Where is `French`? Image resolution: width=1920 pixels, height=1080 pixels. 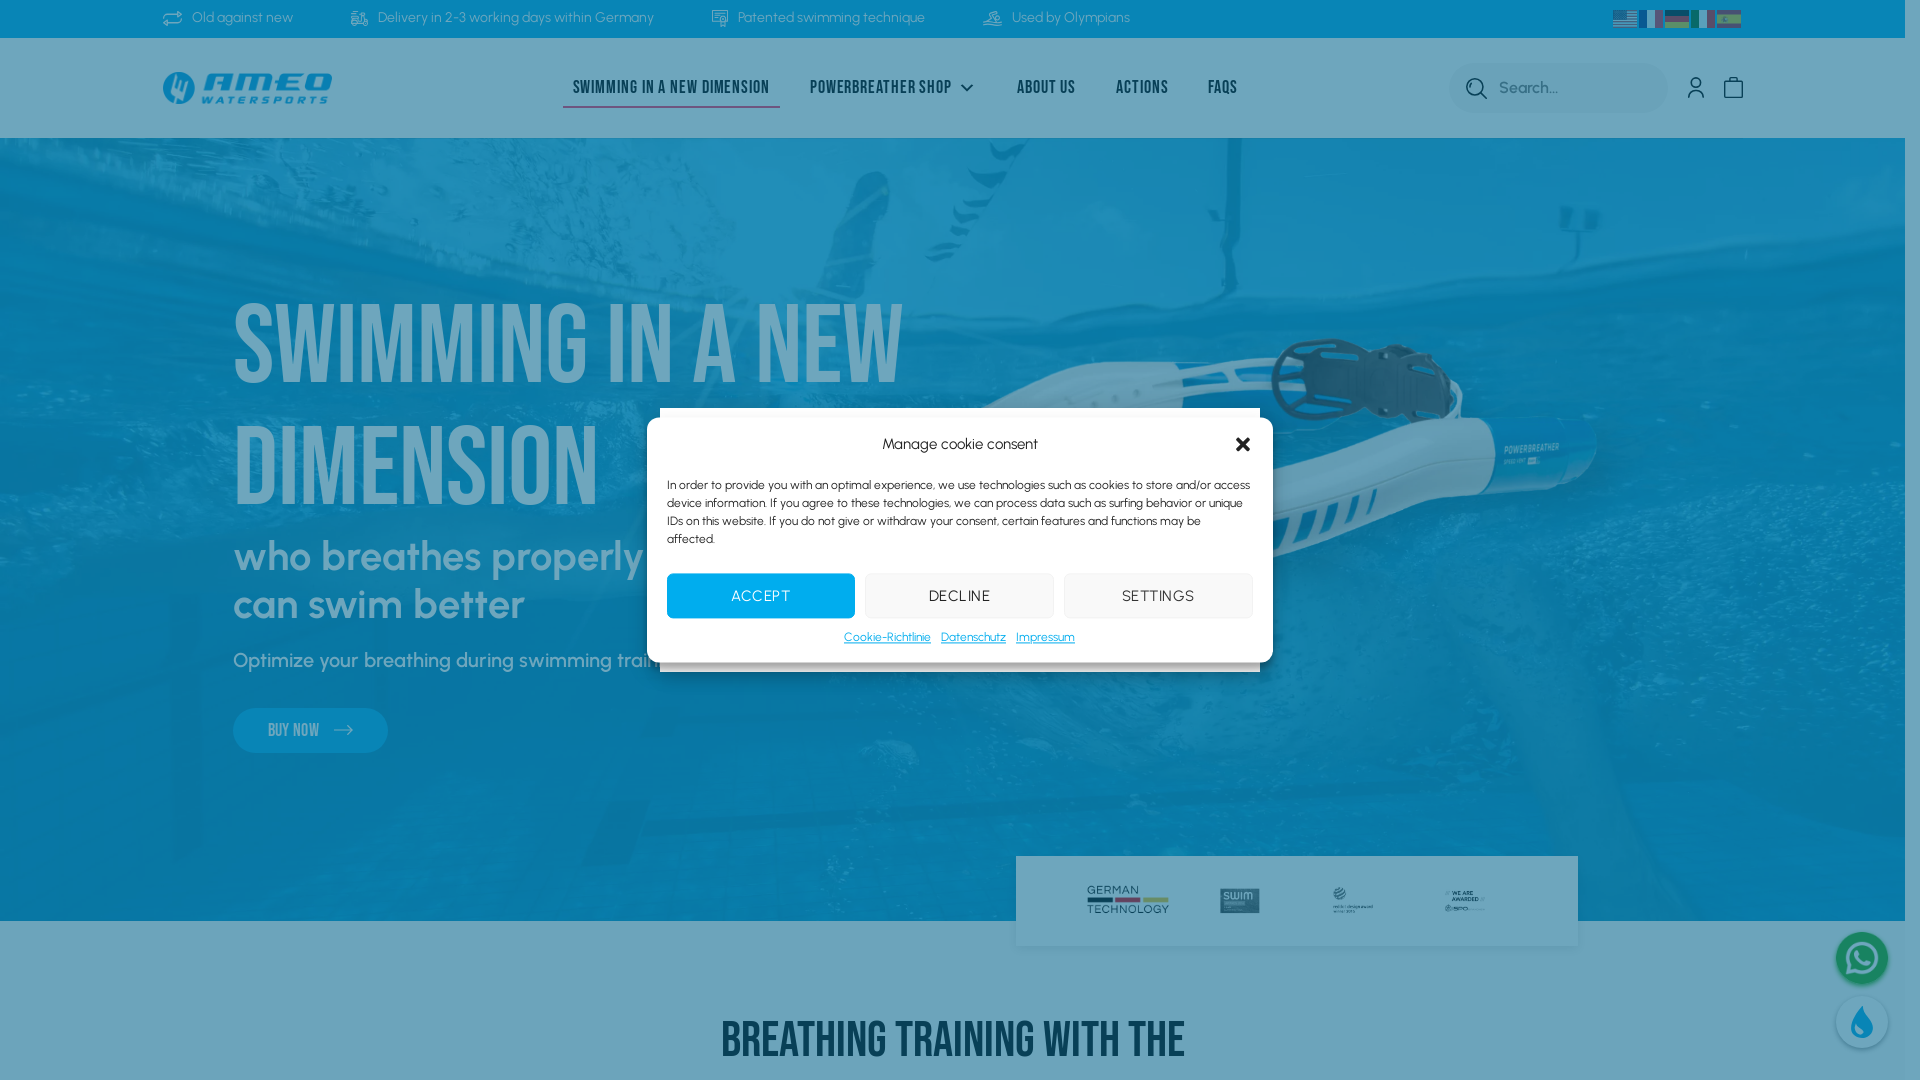 French is located at coordinates (1651, 18).